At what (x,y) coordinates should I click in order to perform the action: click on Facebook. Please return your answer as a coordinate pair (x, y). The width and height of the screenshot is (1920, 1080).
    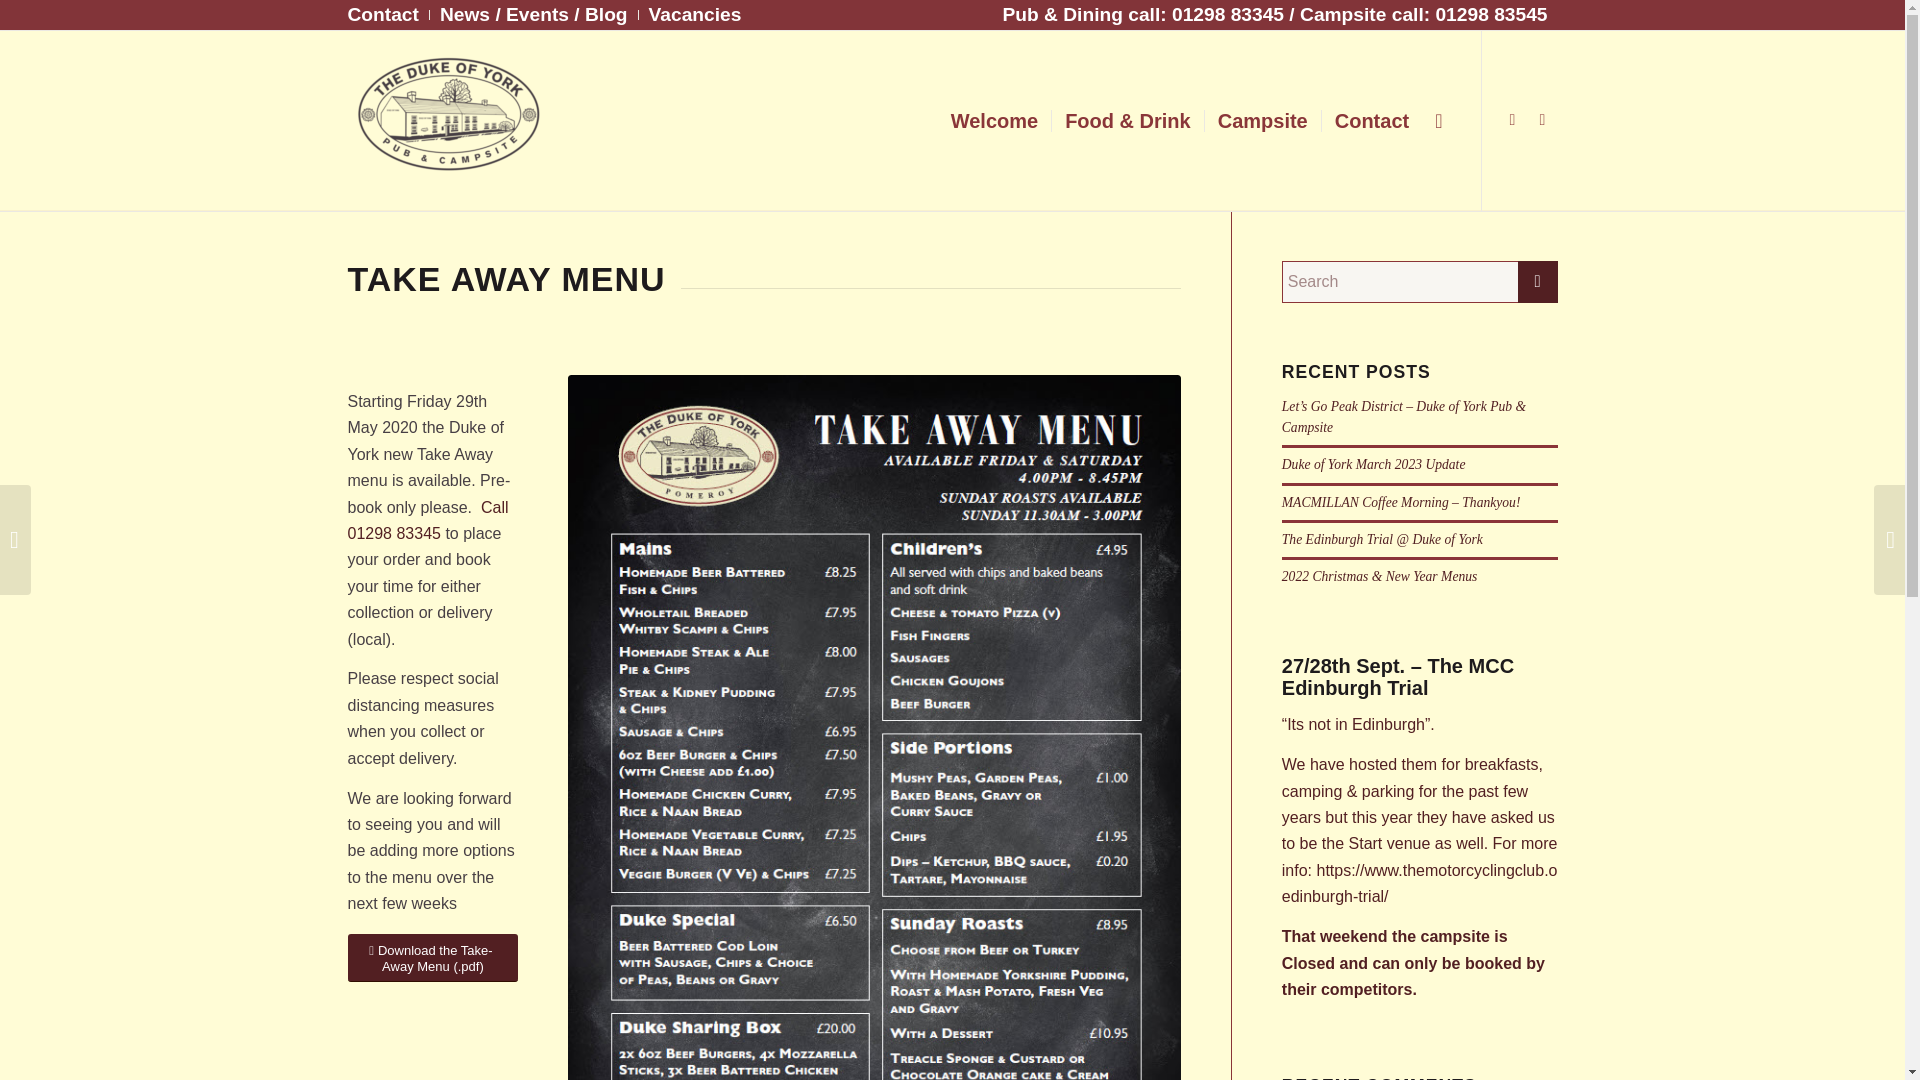
    Looking at the image, I should click on (1512, 120).